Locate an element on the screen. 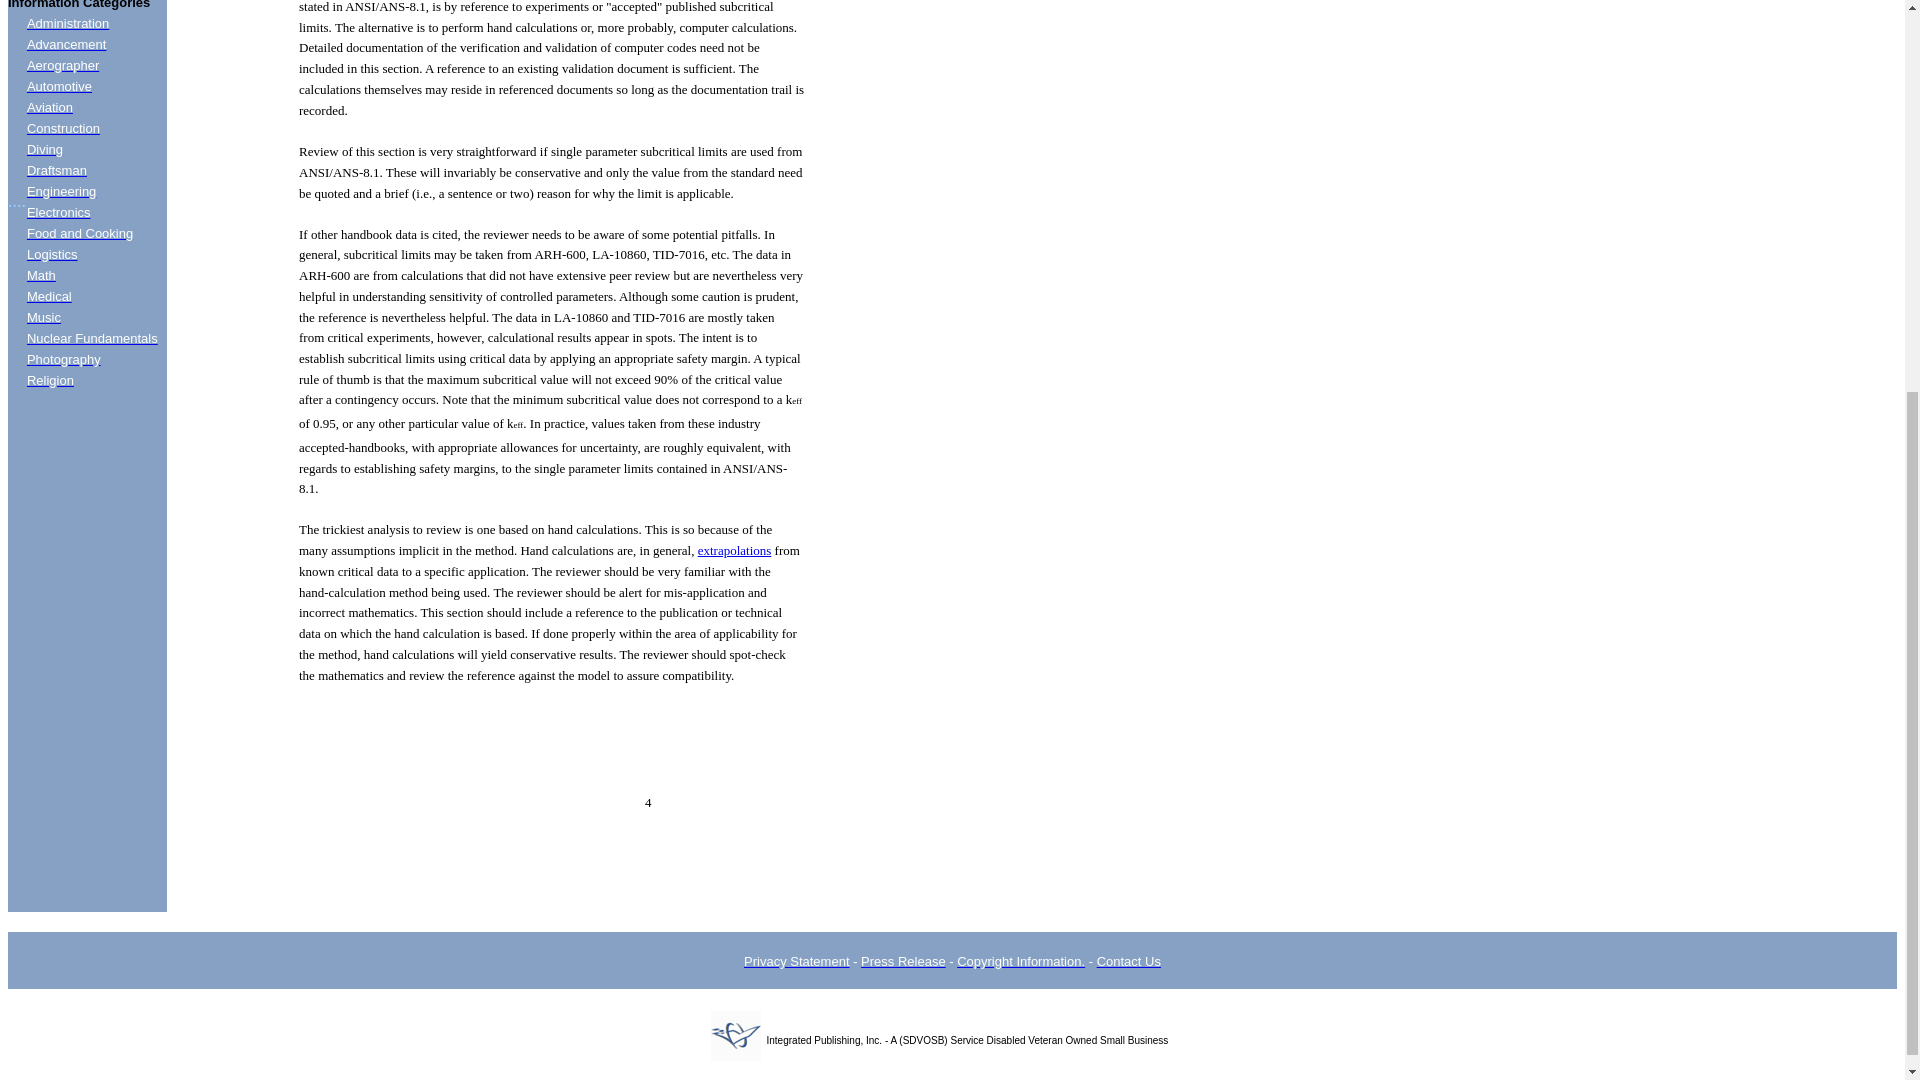  Music is located at coordinates (44, 317).